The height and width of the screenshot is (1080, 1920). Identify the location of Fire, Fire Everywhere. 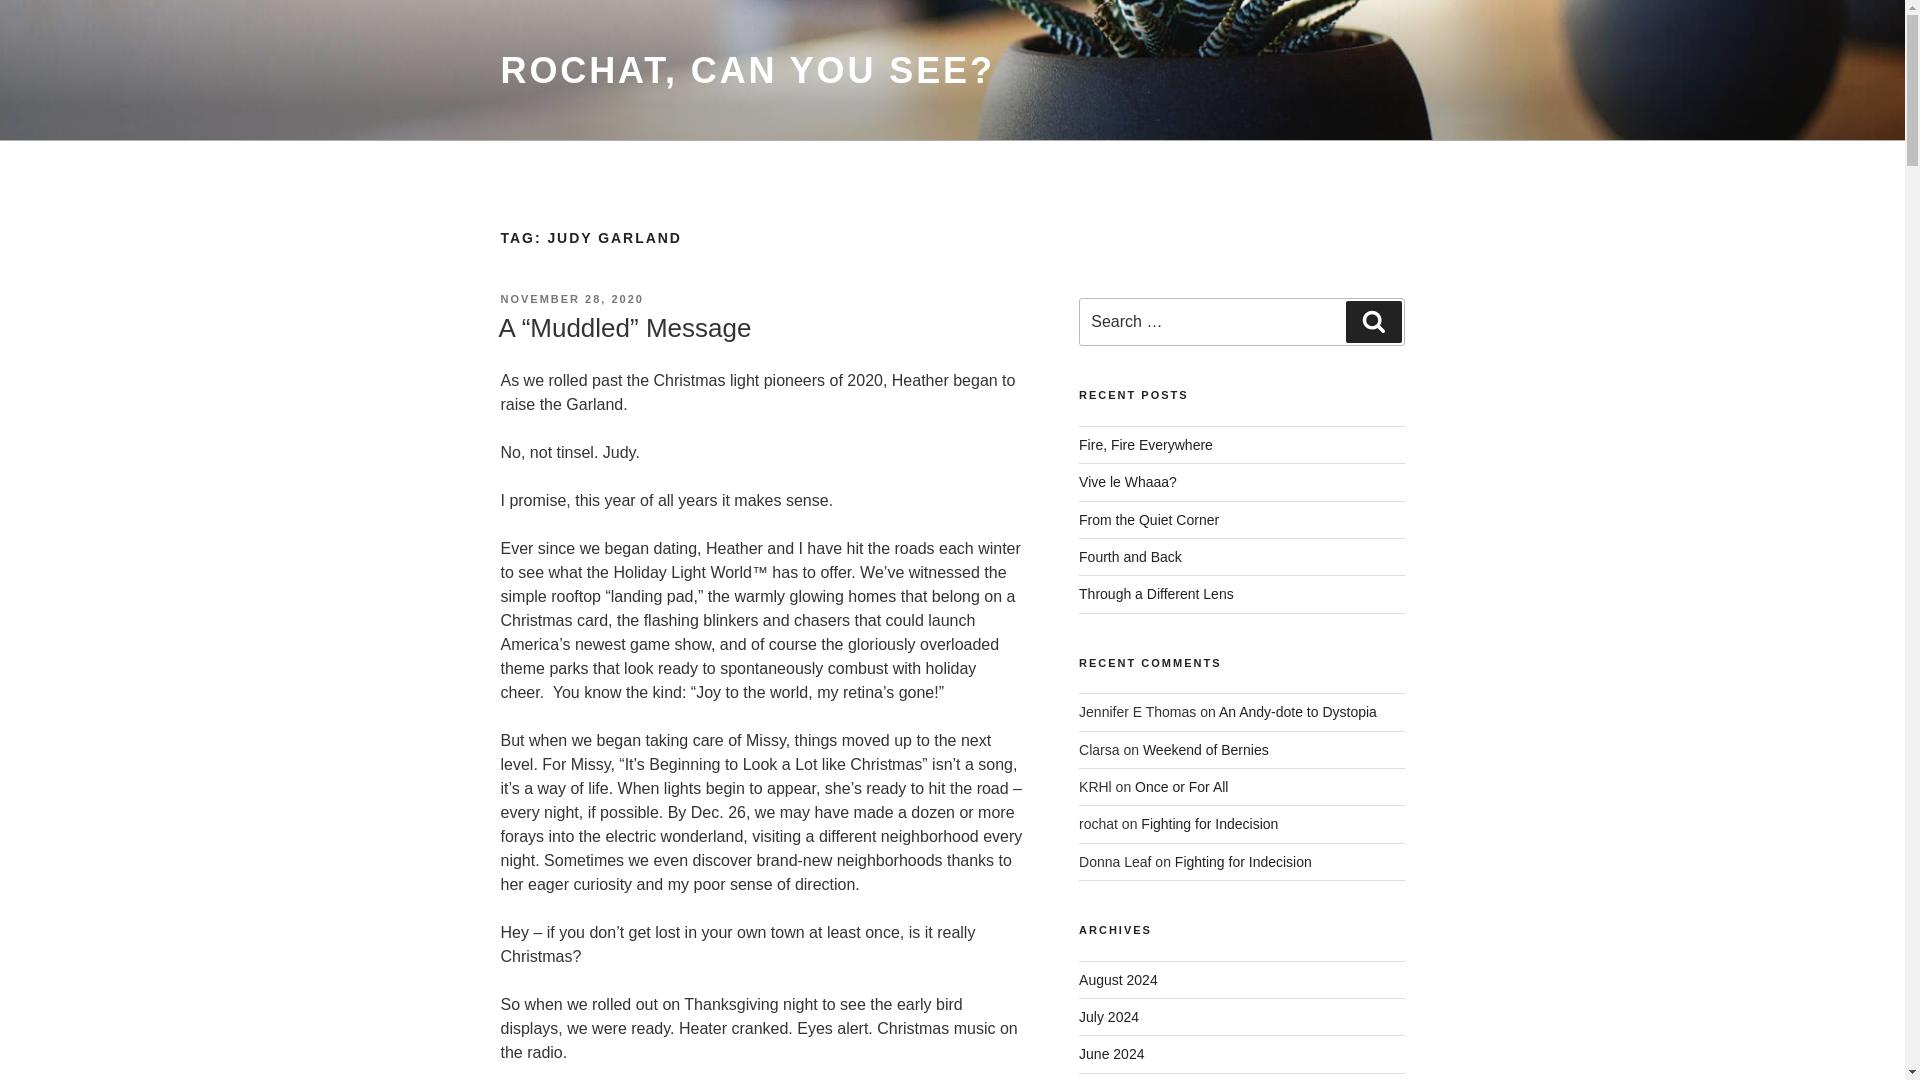
(1146, 444).